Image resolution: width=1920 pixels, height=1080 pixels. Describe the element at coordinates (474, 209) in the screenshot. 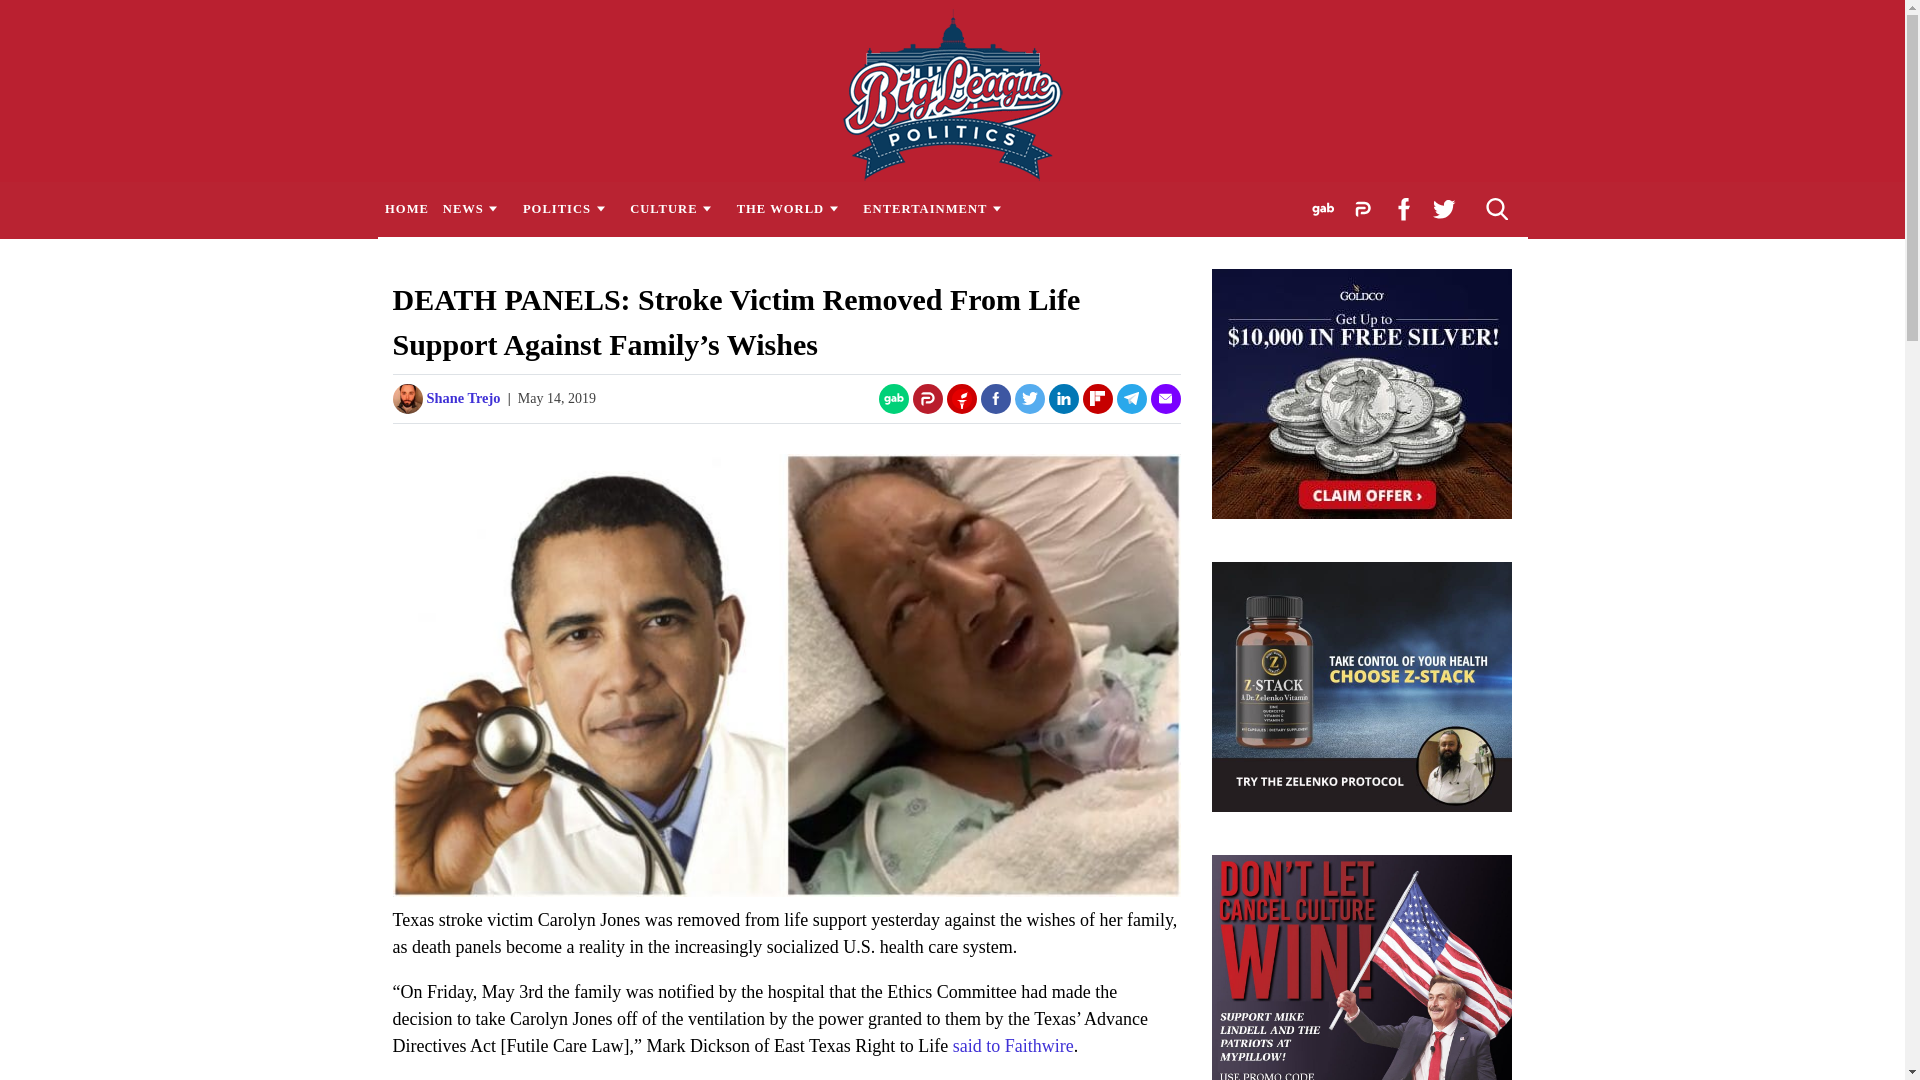

I see `NEWS` at that location.